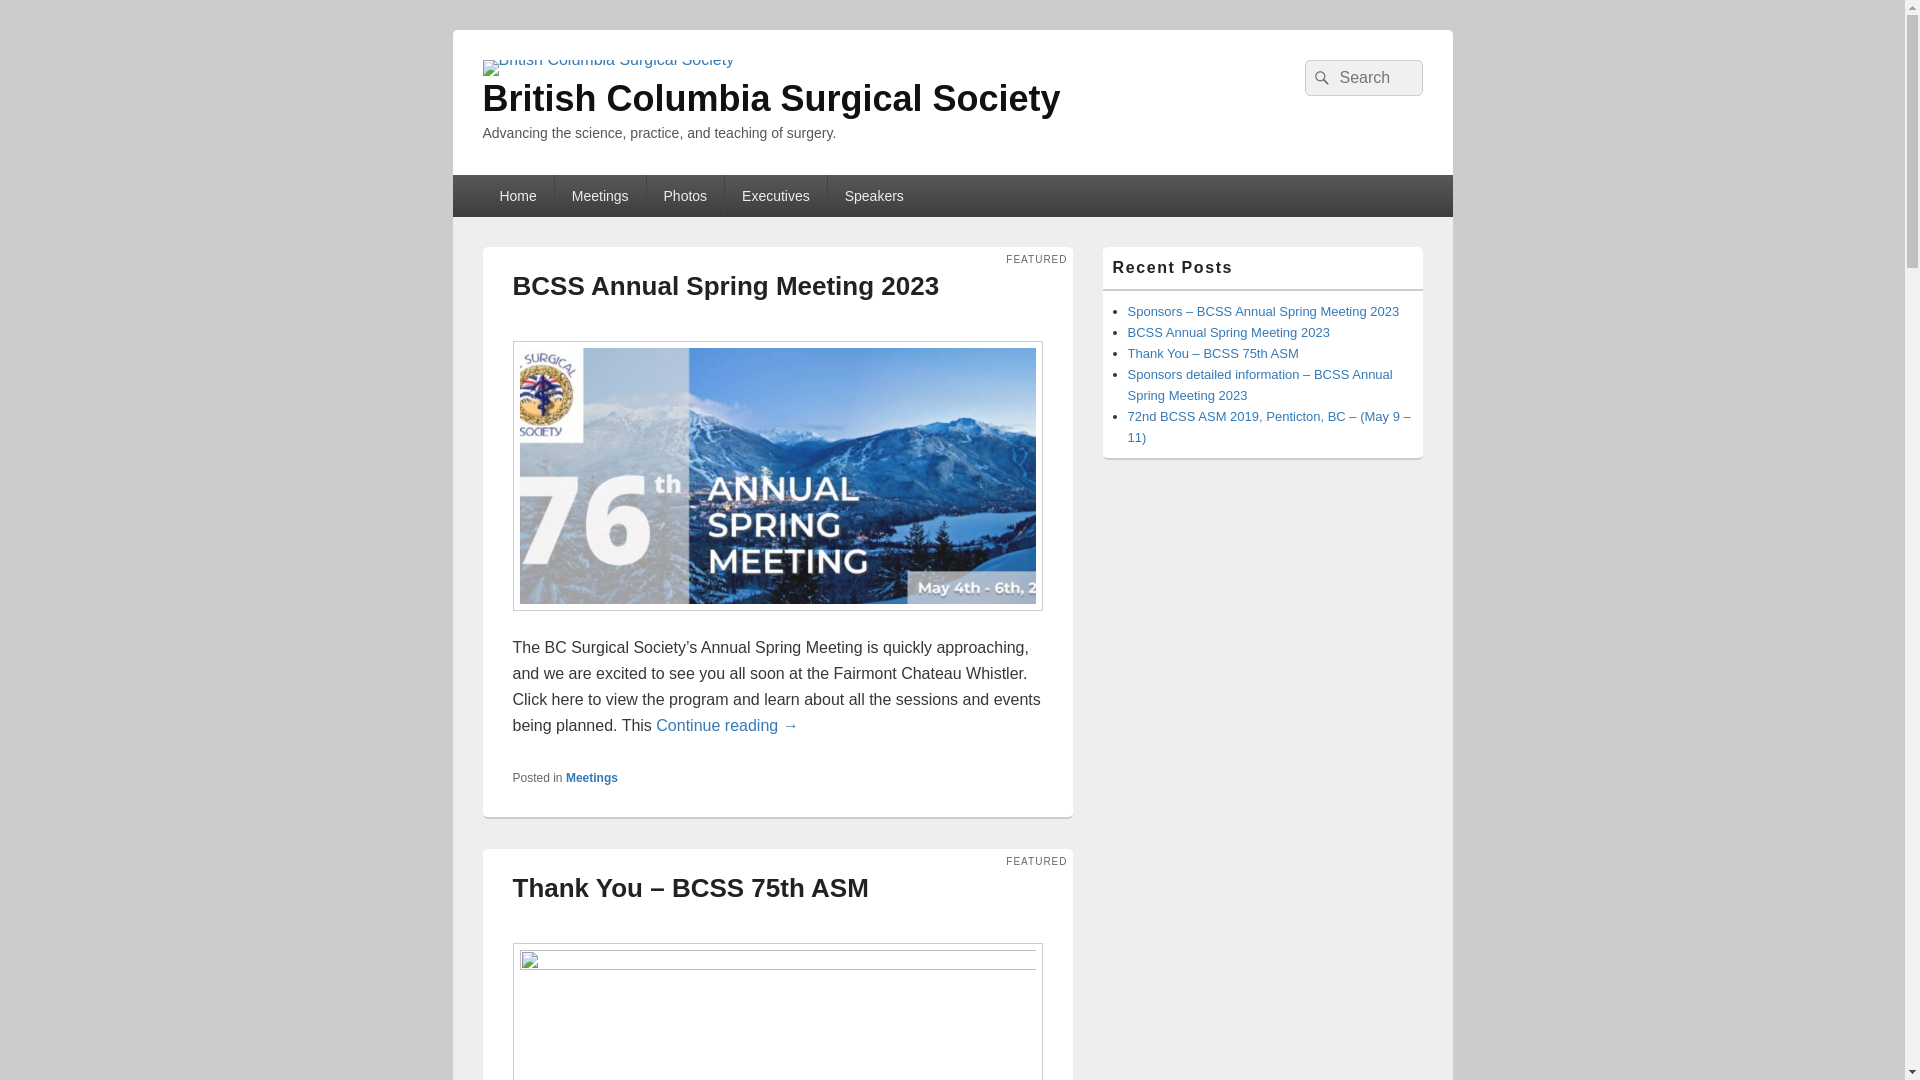 This screenshot has width=1920, height=1080. I want to click on Photos, so click(686, 196).